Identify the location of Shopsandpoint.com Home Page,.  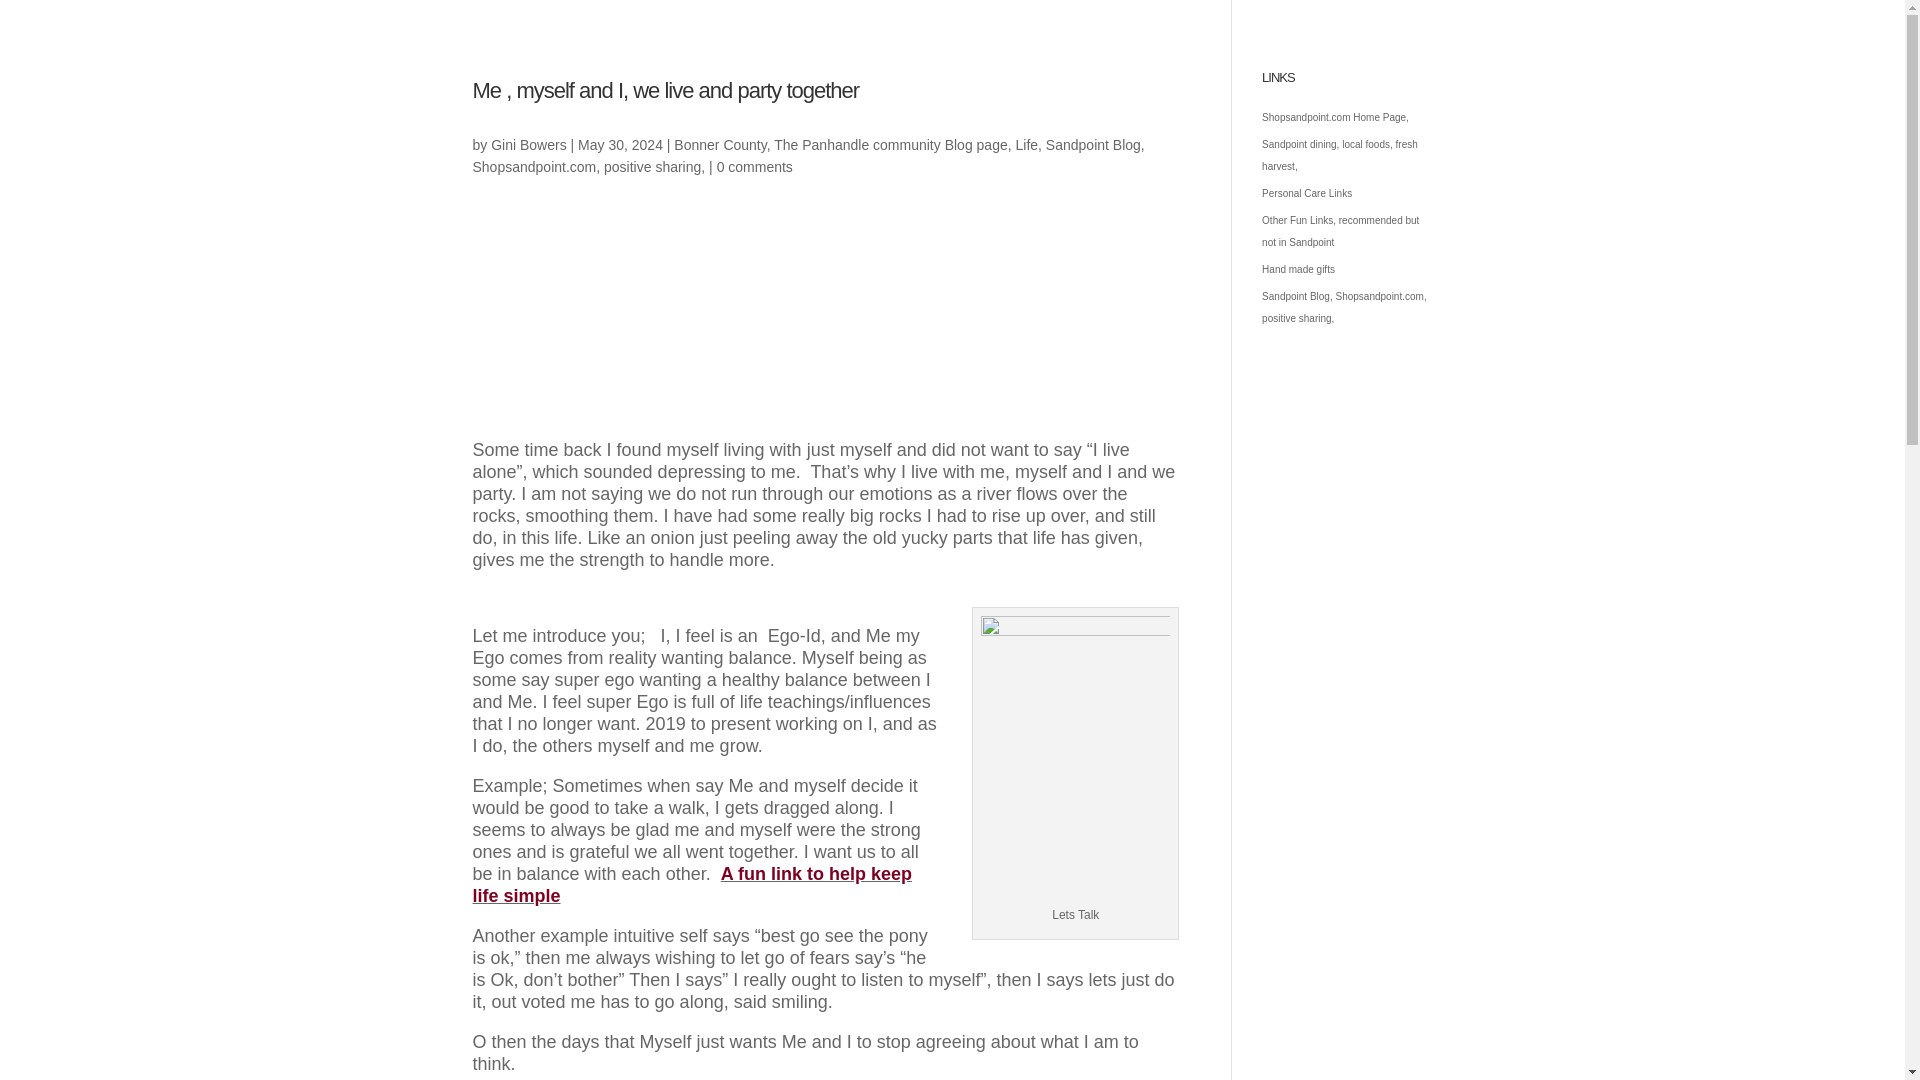
(1335, 118).